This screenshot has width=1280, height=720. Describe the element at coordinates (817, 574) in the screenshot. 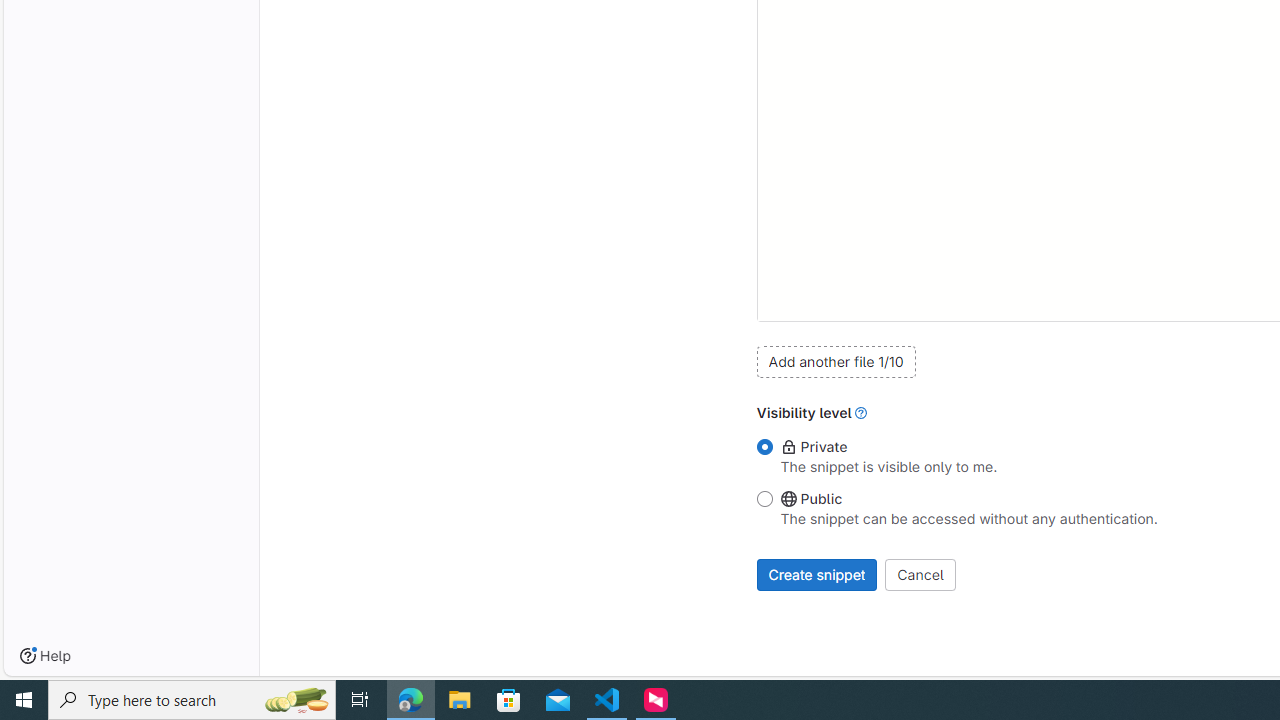

I see `Create snippet` at that location.